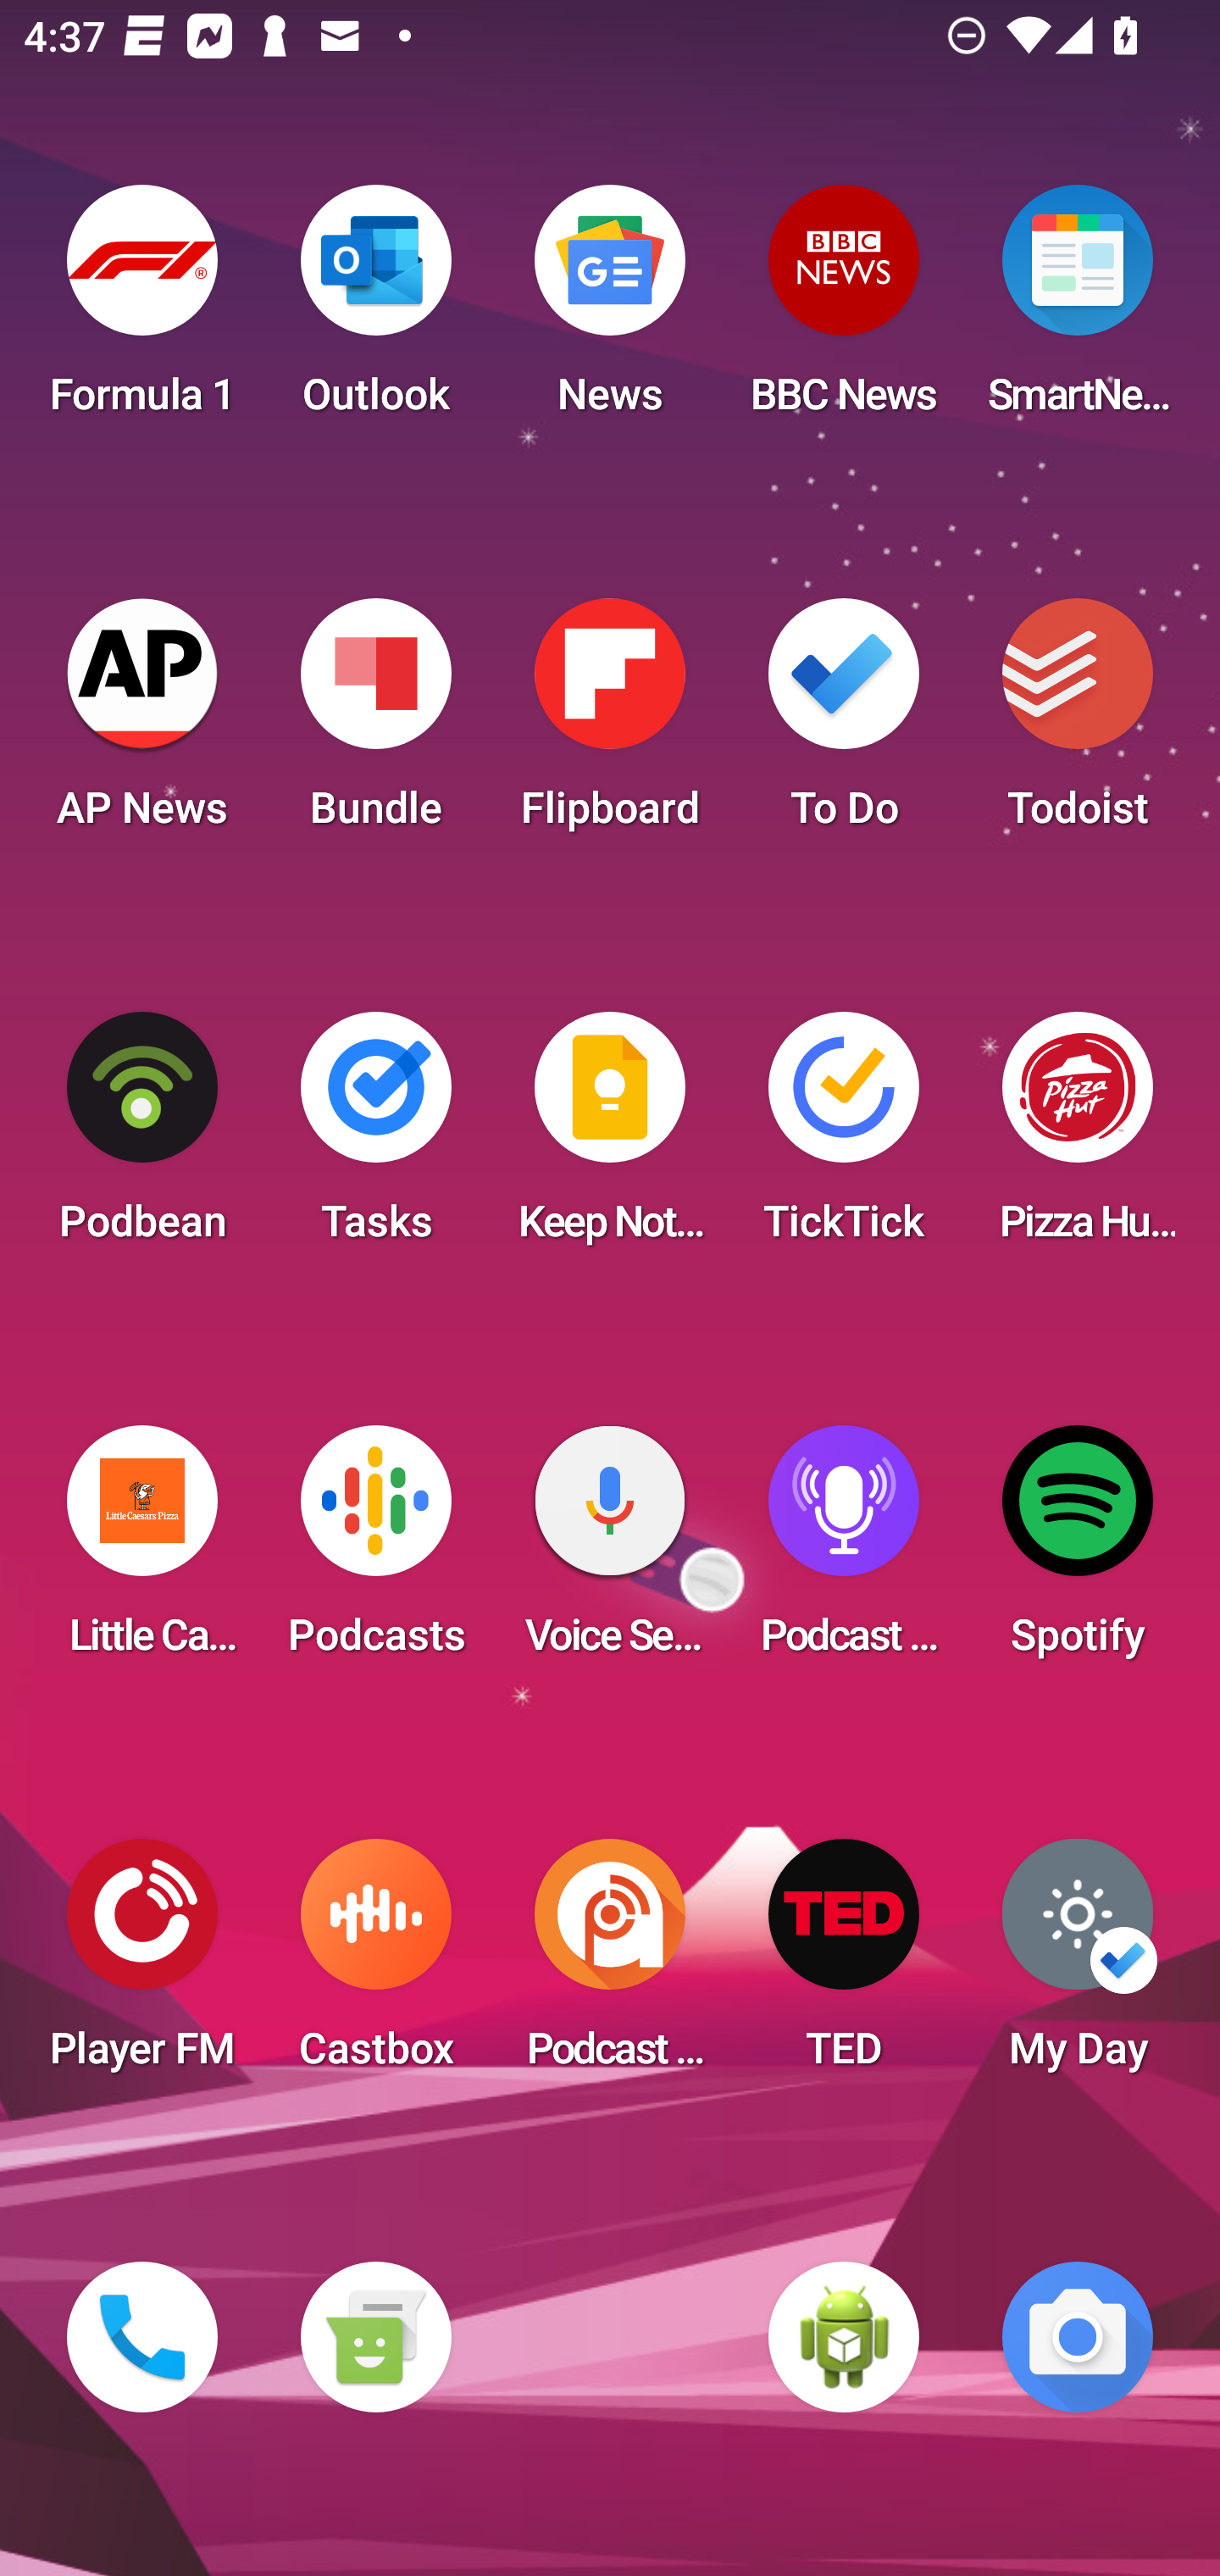 This screenshot has height=2576, width=1220. Describe the element at coordinates (1078, 1137) in the screenshot. I see `Pizza Hut HK & Macau` at that location.